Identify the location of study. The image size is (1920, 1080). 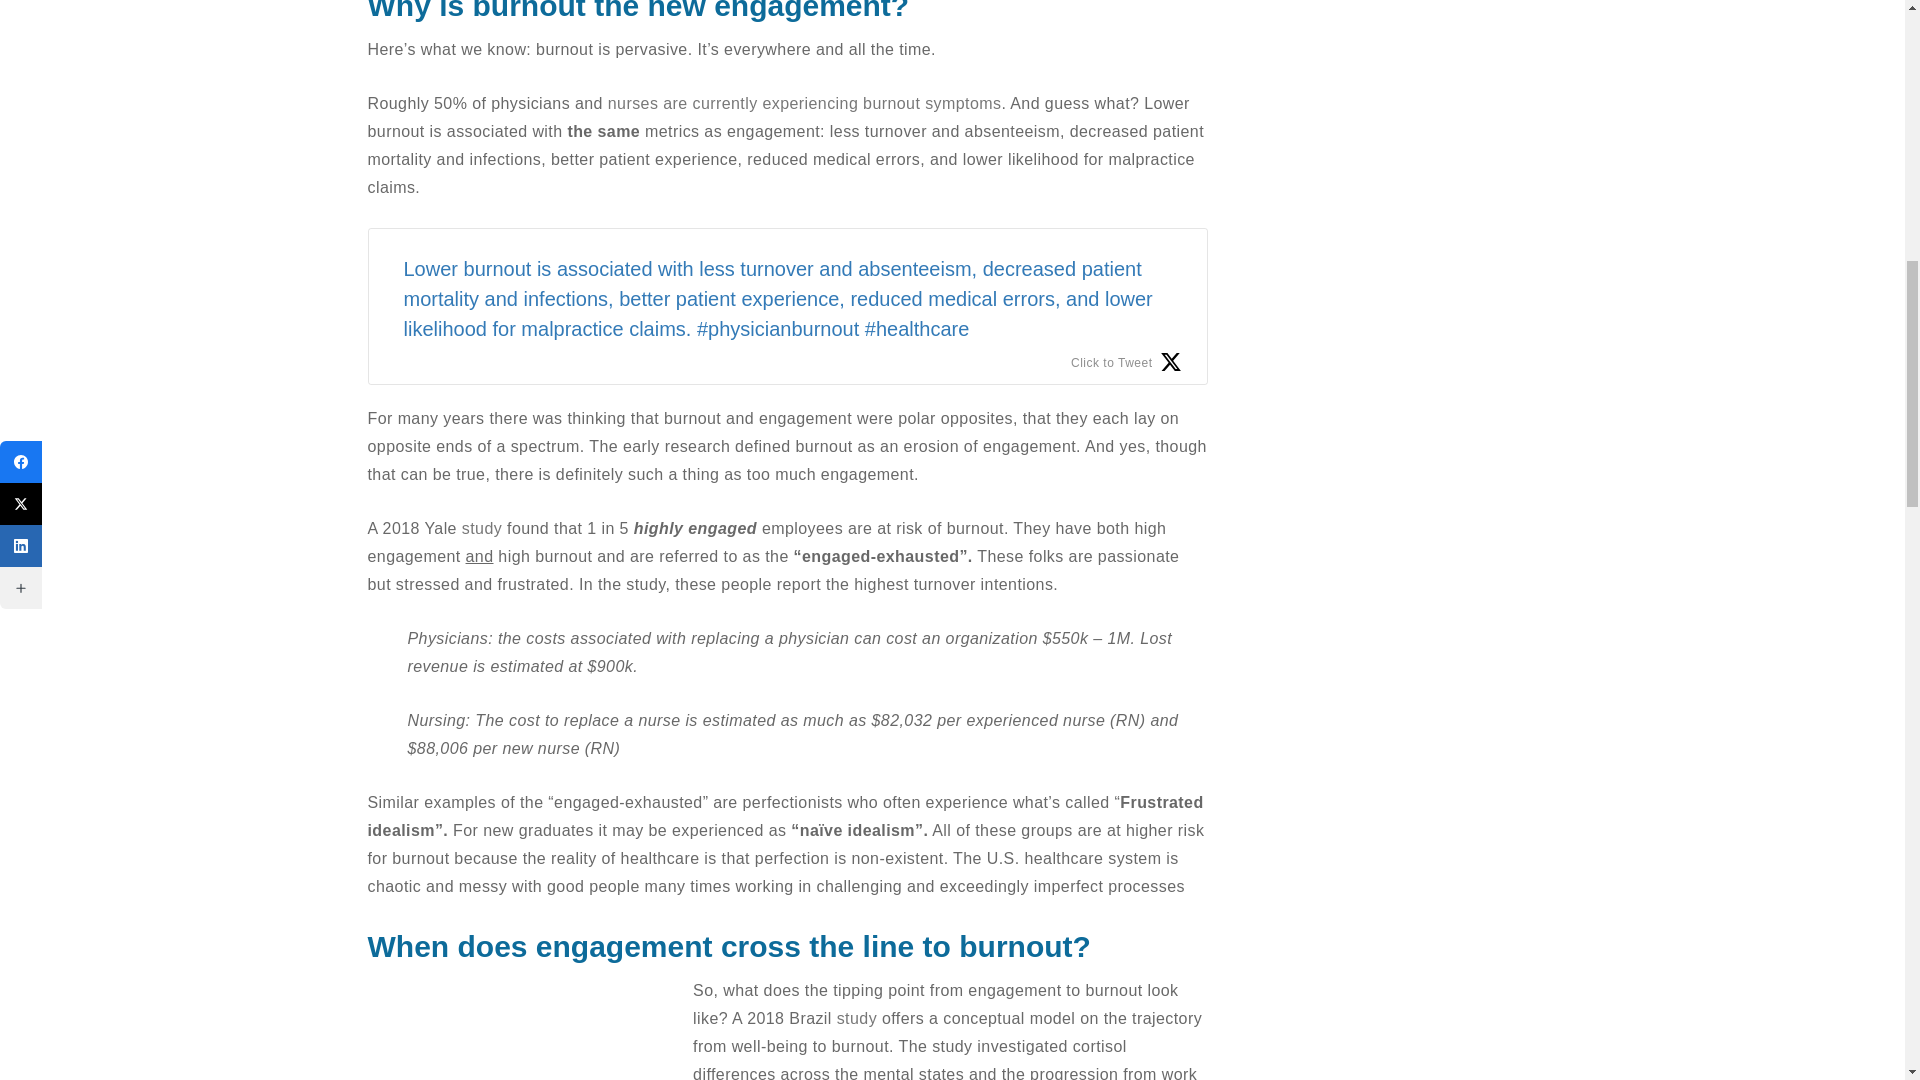
(857, 1018).